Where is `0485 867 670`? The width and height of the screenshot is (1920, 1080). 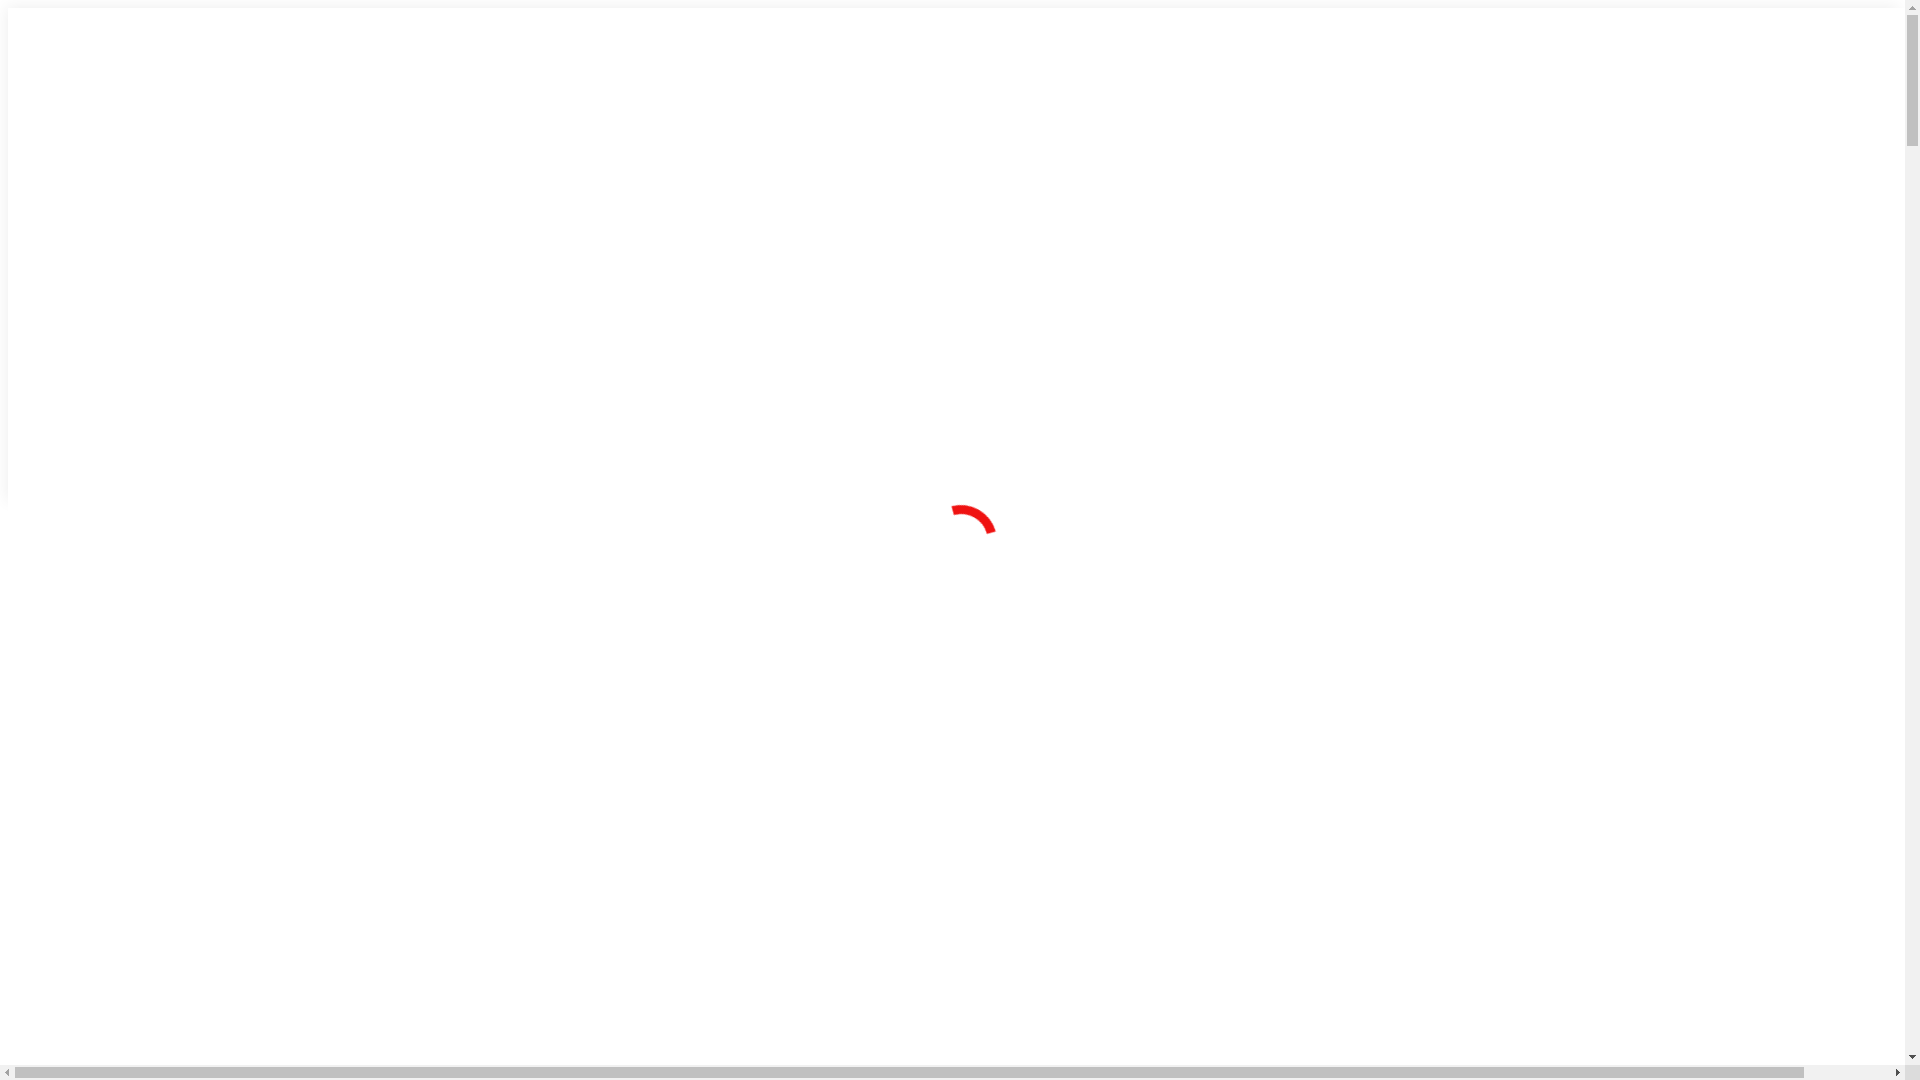 0485 867 670 is located at coordinates (804, 30).